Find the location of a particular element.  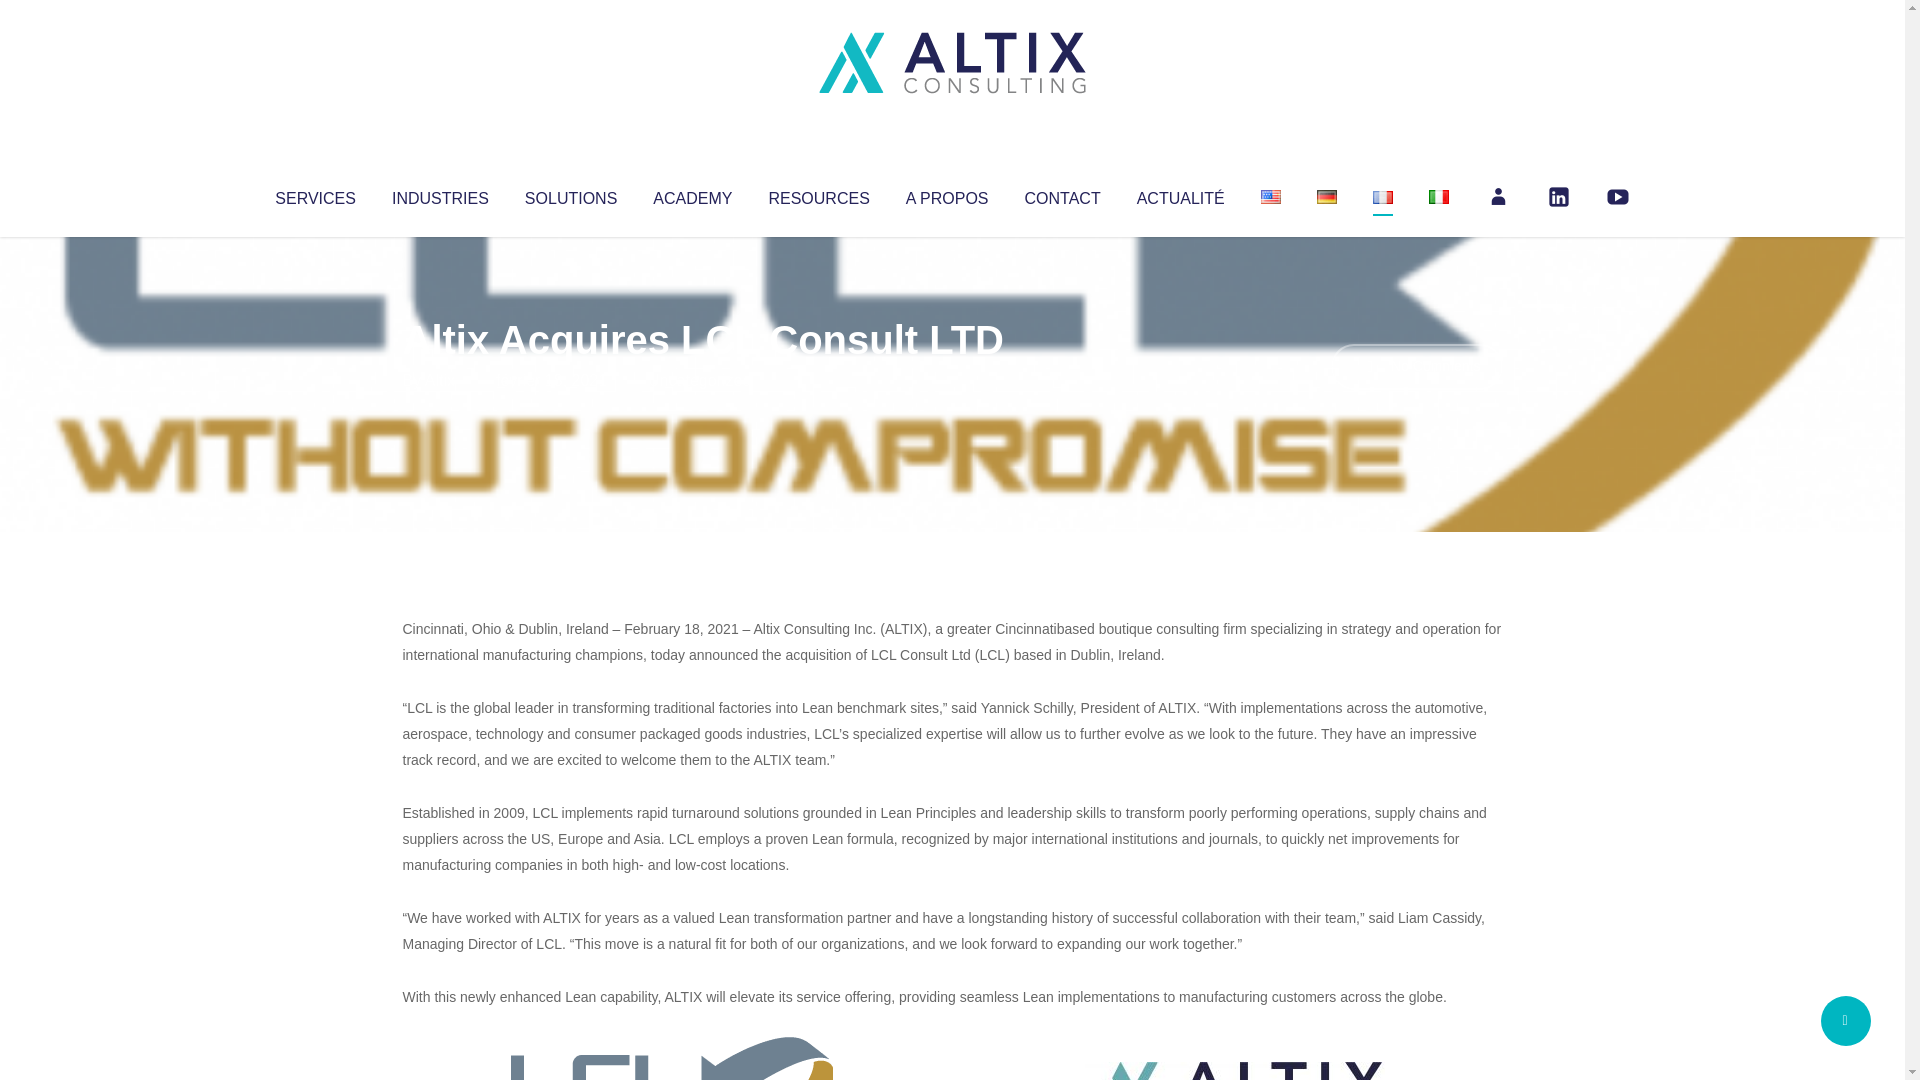

SERVICES is located at coordinates (314, 194).